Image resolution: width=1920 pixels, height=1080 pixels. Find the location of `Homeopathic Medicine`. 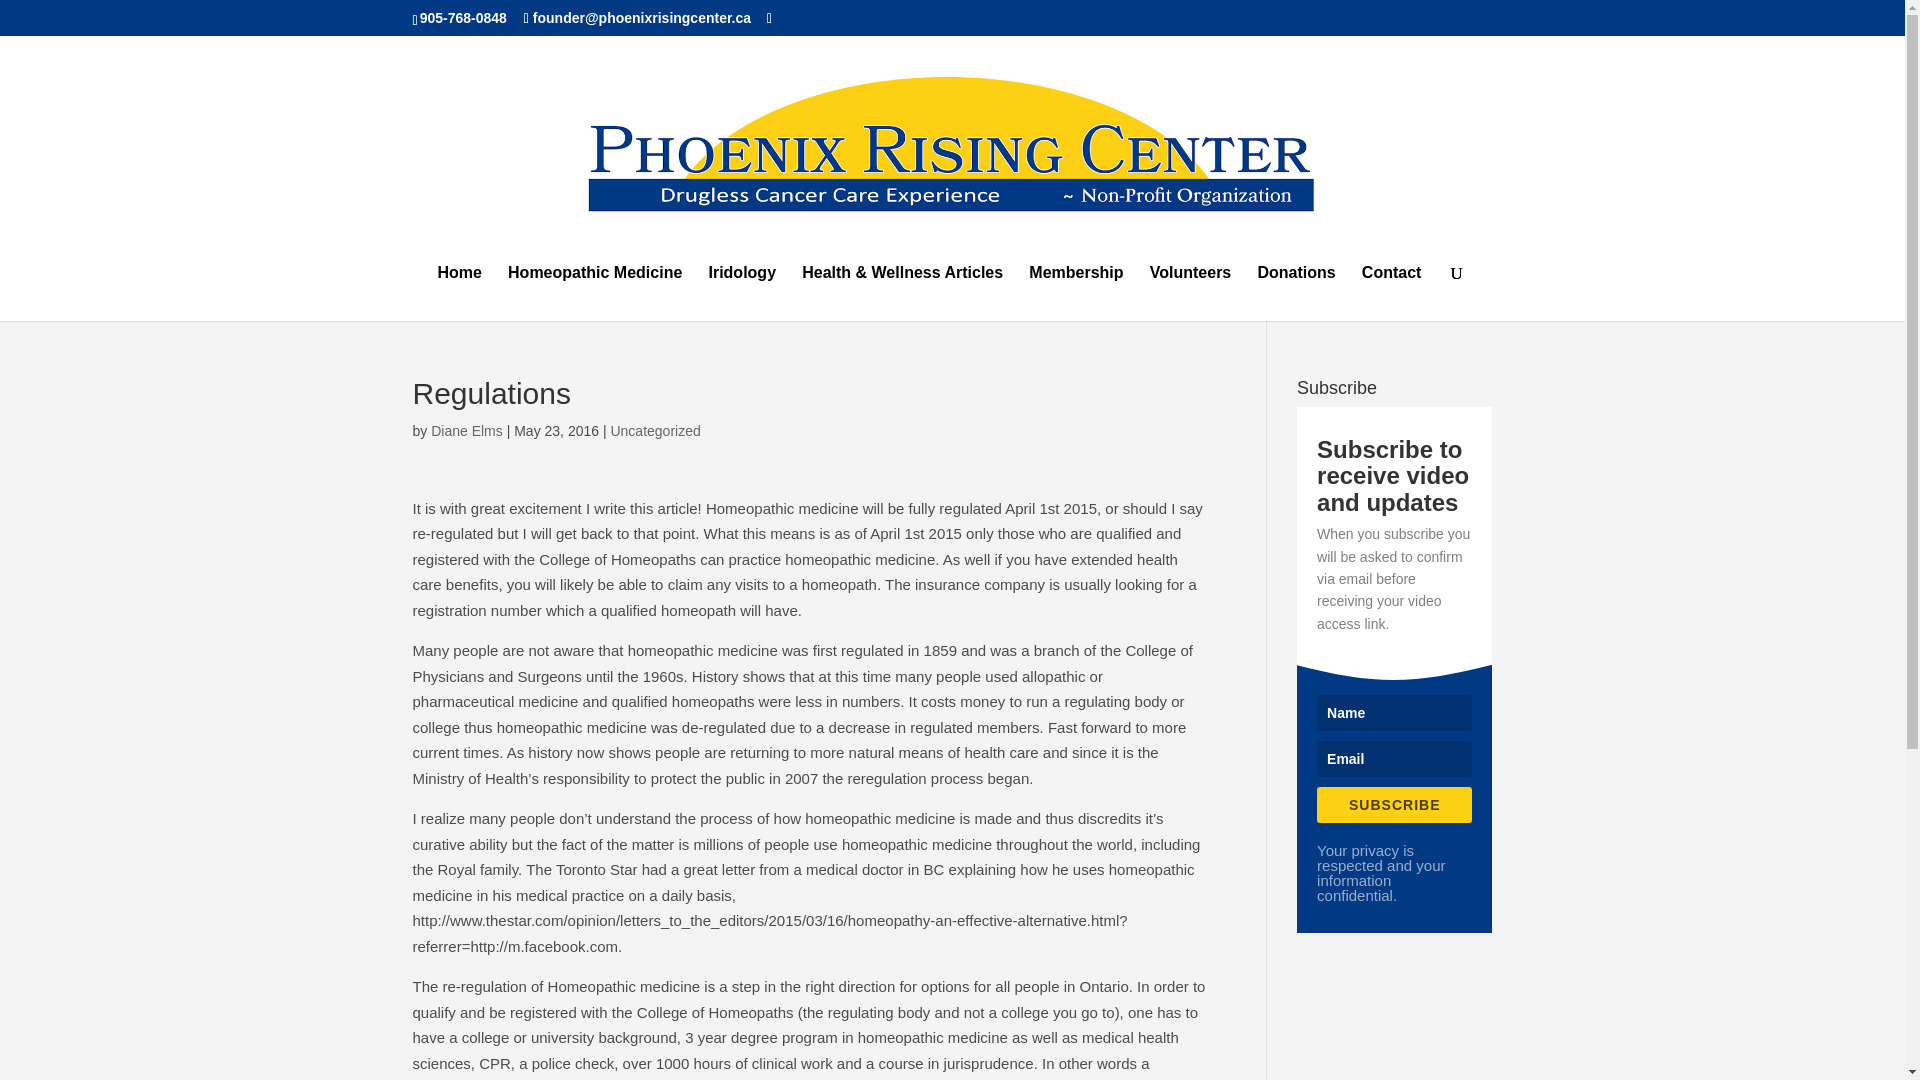

Homeopathic Medicine is located at coordinates (594, 292).